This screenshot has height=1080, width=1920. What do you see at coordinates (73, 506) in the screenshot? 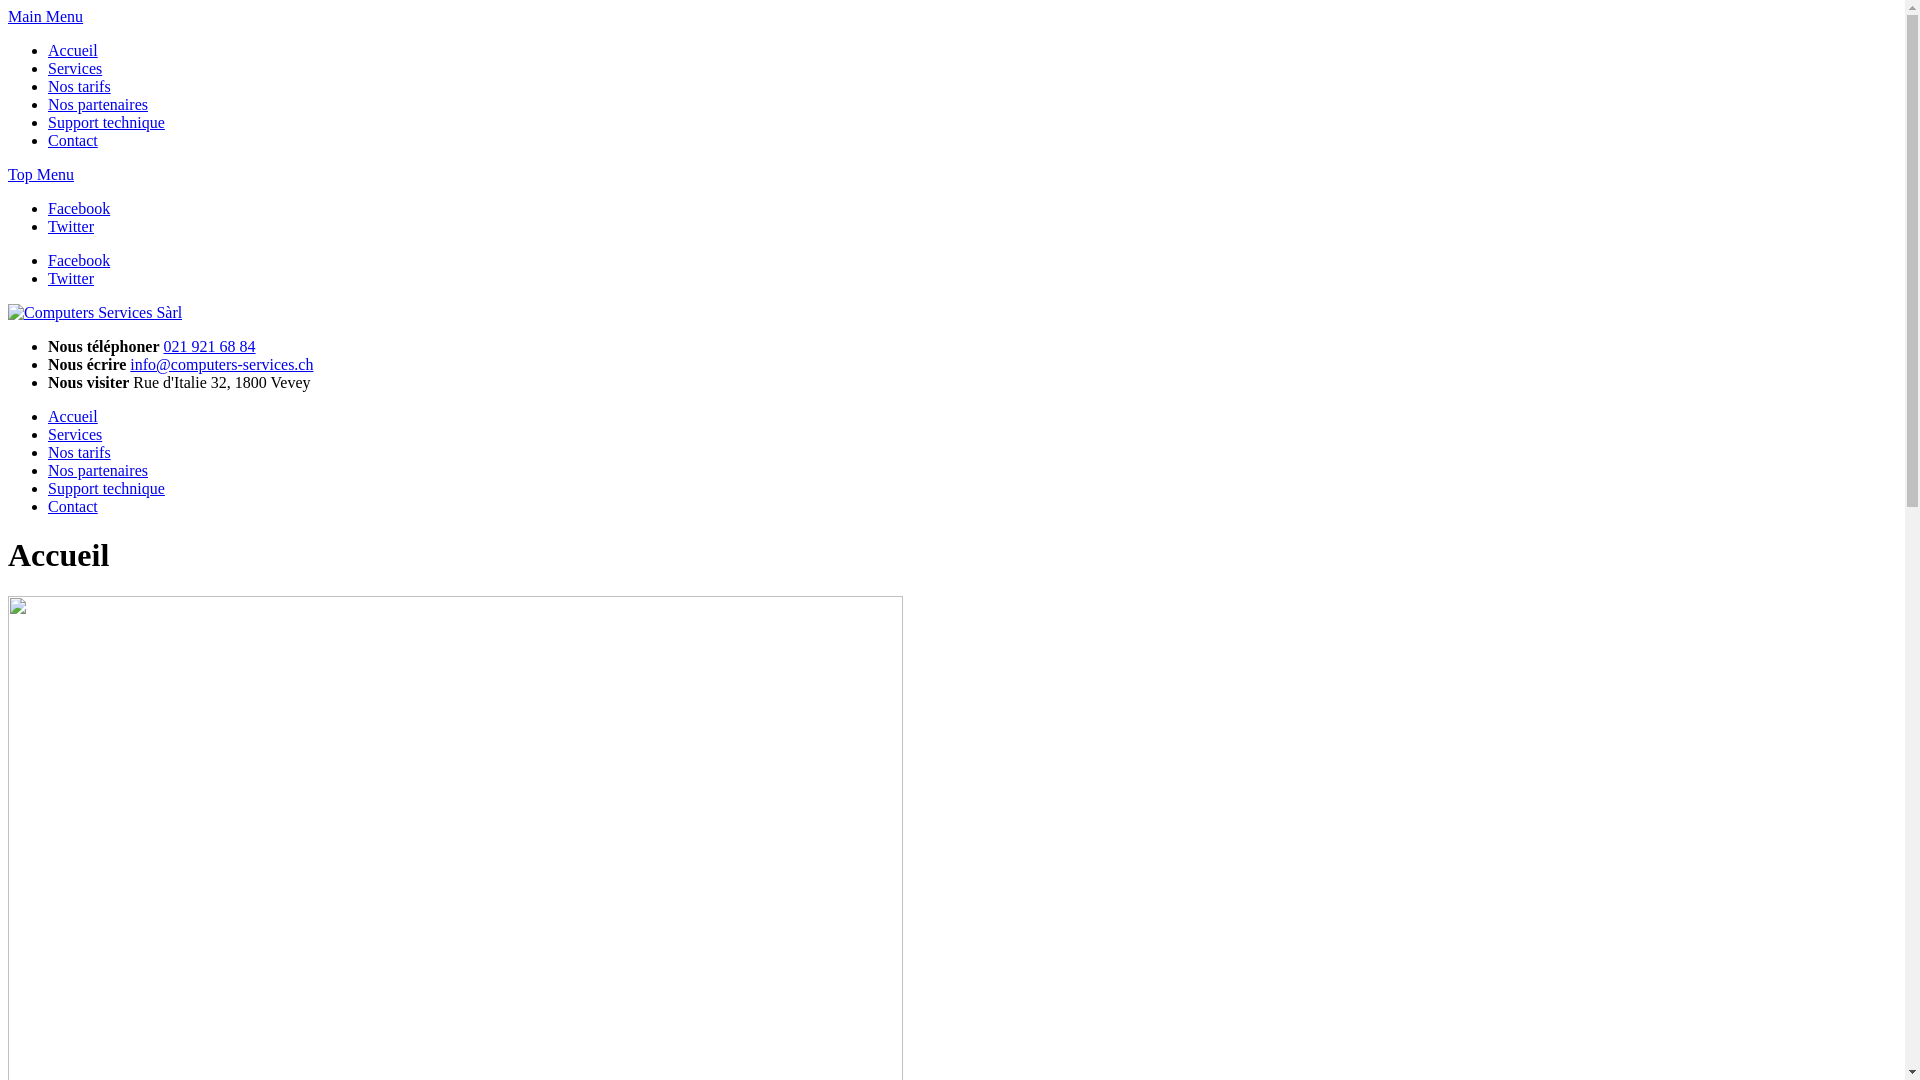
I see `Contact` at bounding box center [73, 506].